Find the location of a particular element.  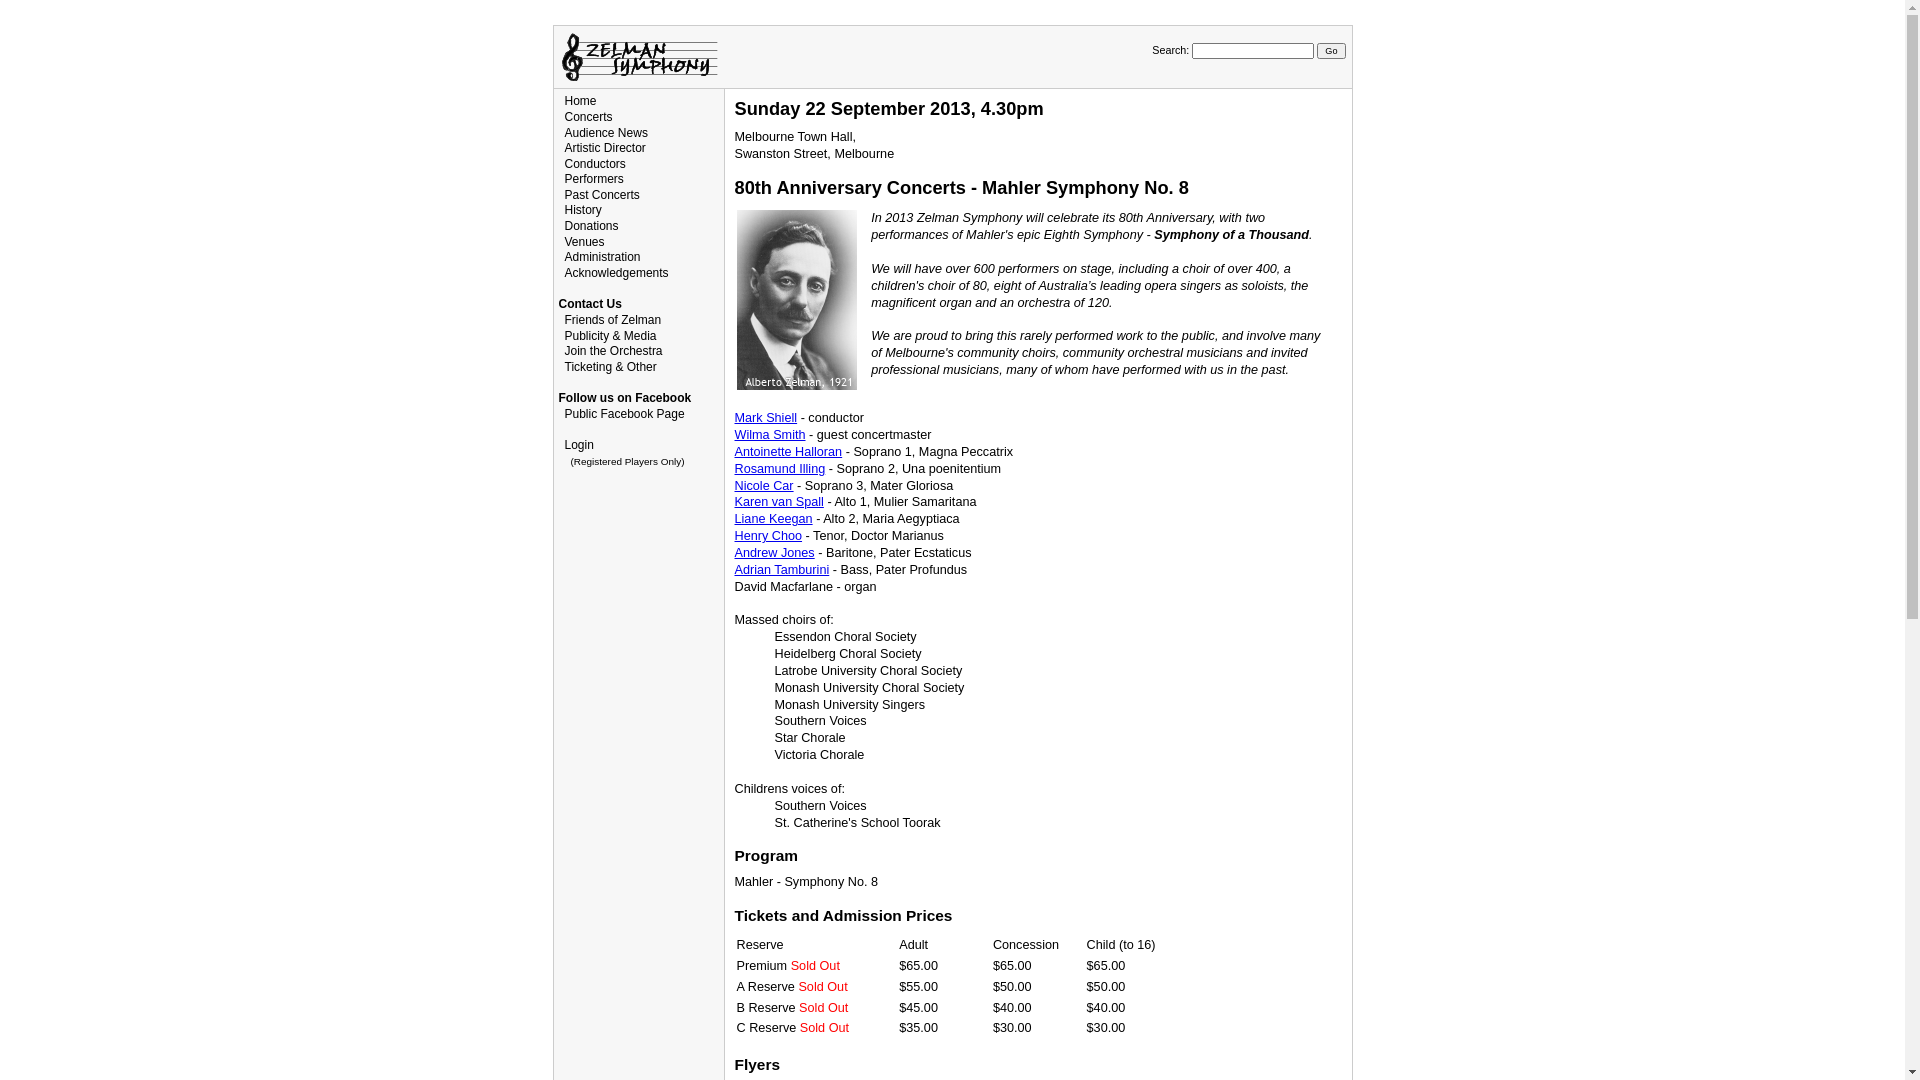

Rosamund Illing is located at coordinates (780, 469).